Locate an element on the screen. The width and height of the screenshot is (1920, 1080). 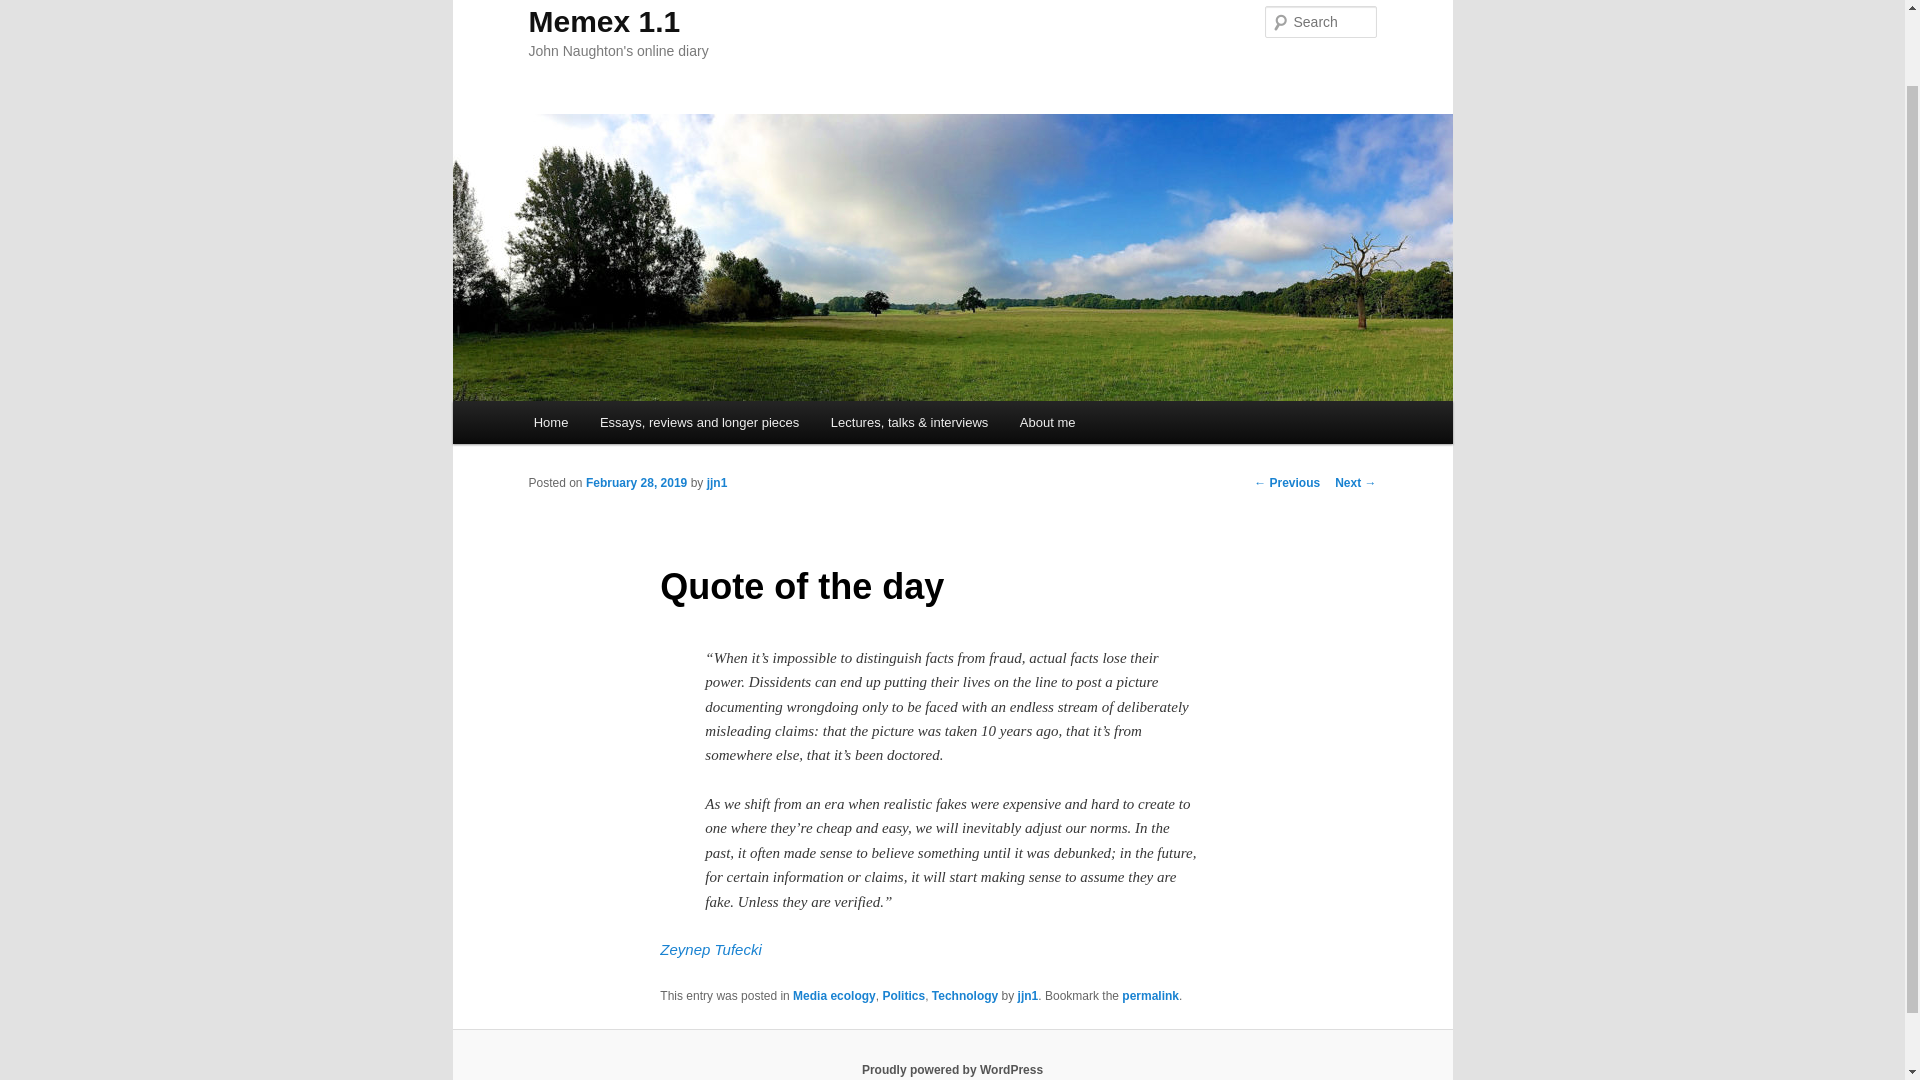
Memex 1.1 is located at coordinates (604, 21).